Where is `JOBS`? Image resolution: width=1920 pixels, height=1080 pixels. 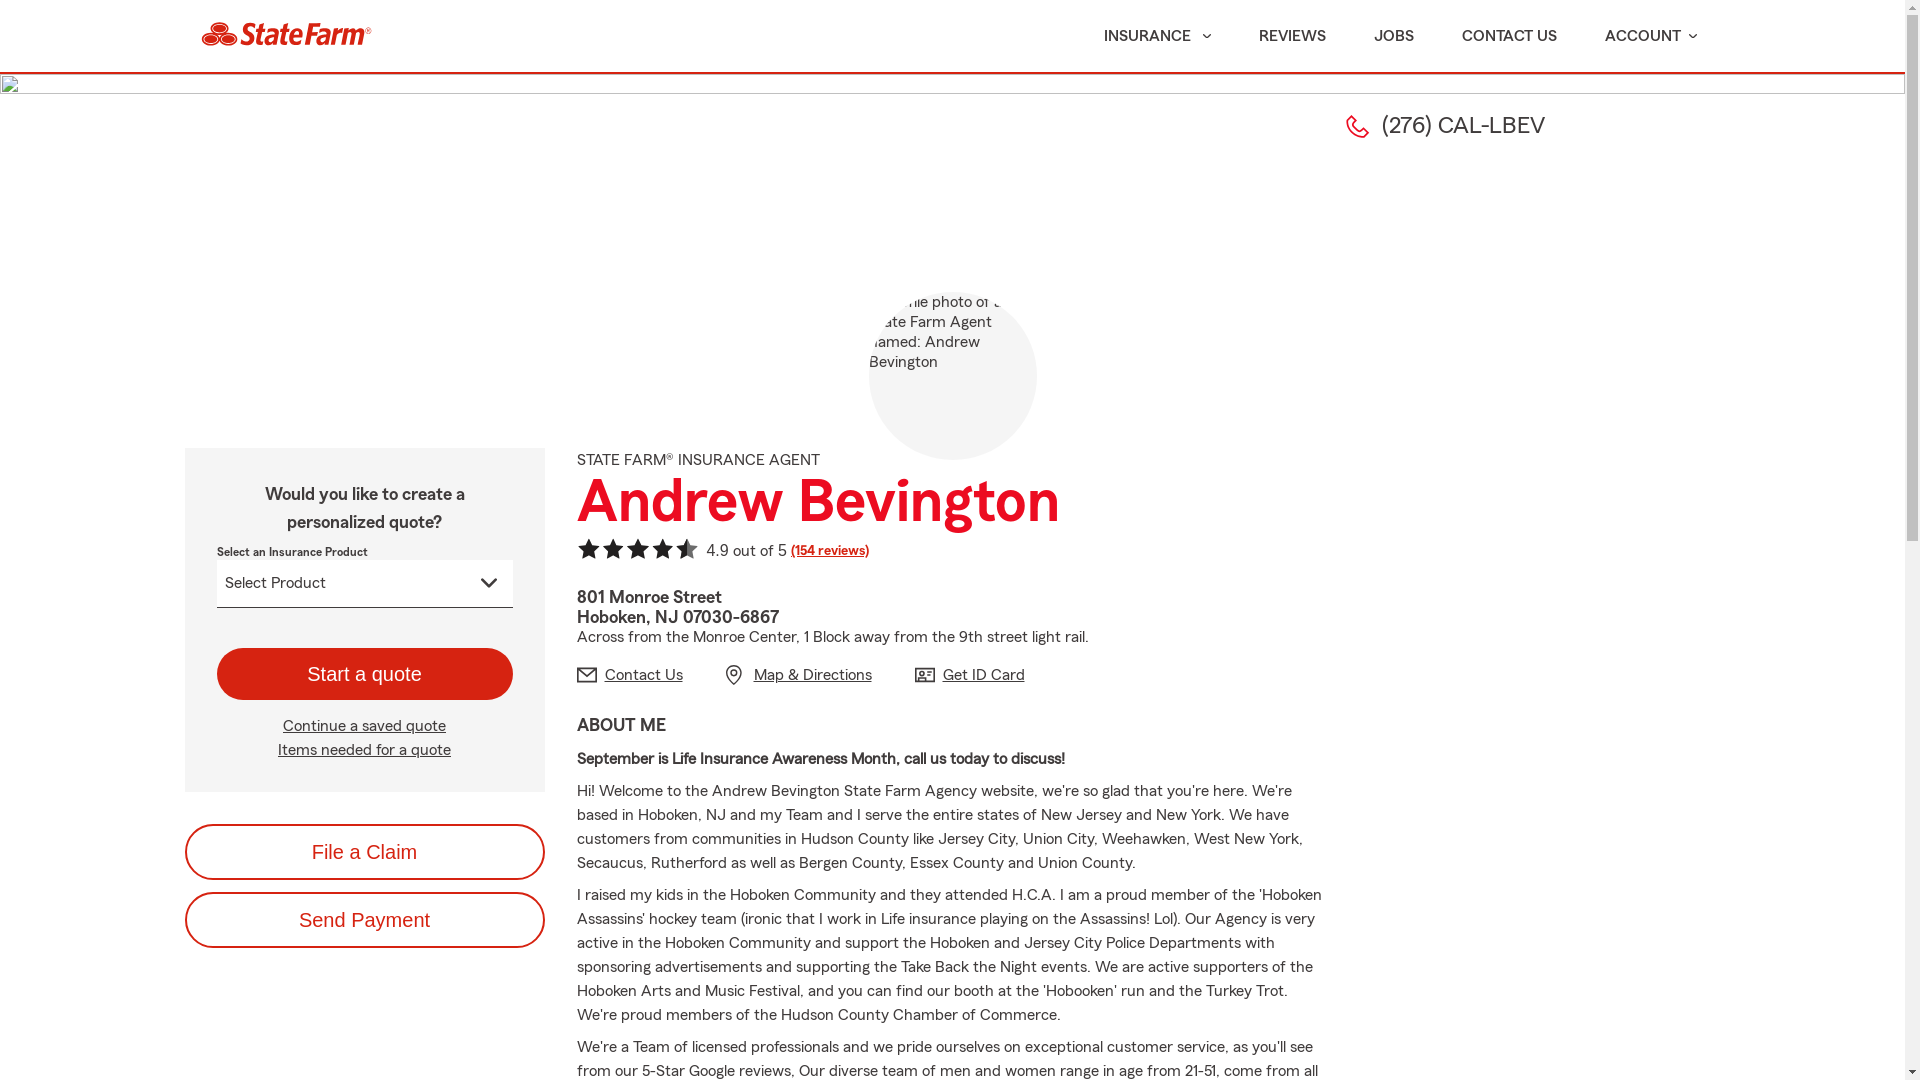
JOBS is located at coordinates (1394, 36).